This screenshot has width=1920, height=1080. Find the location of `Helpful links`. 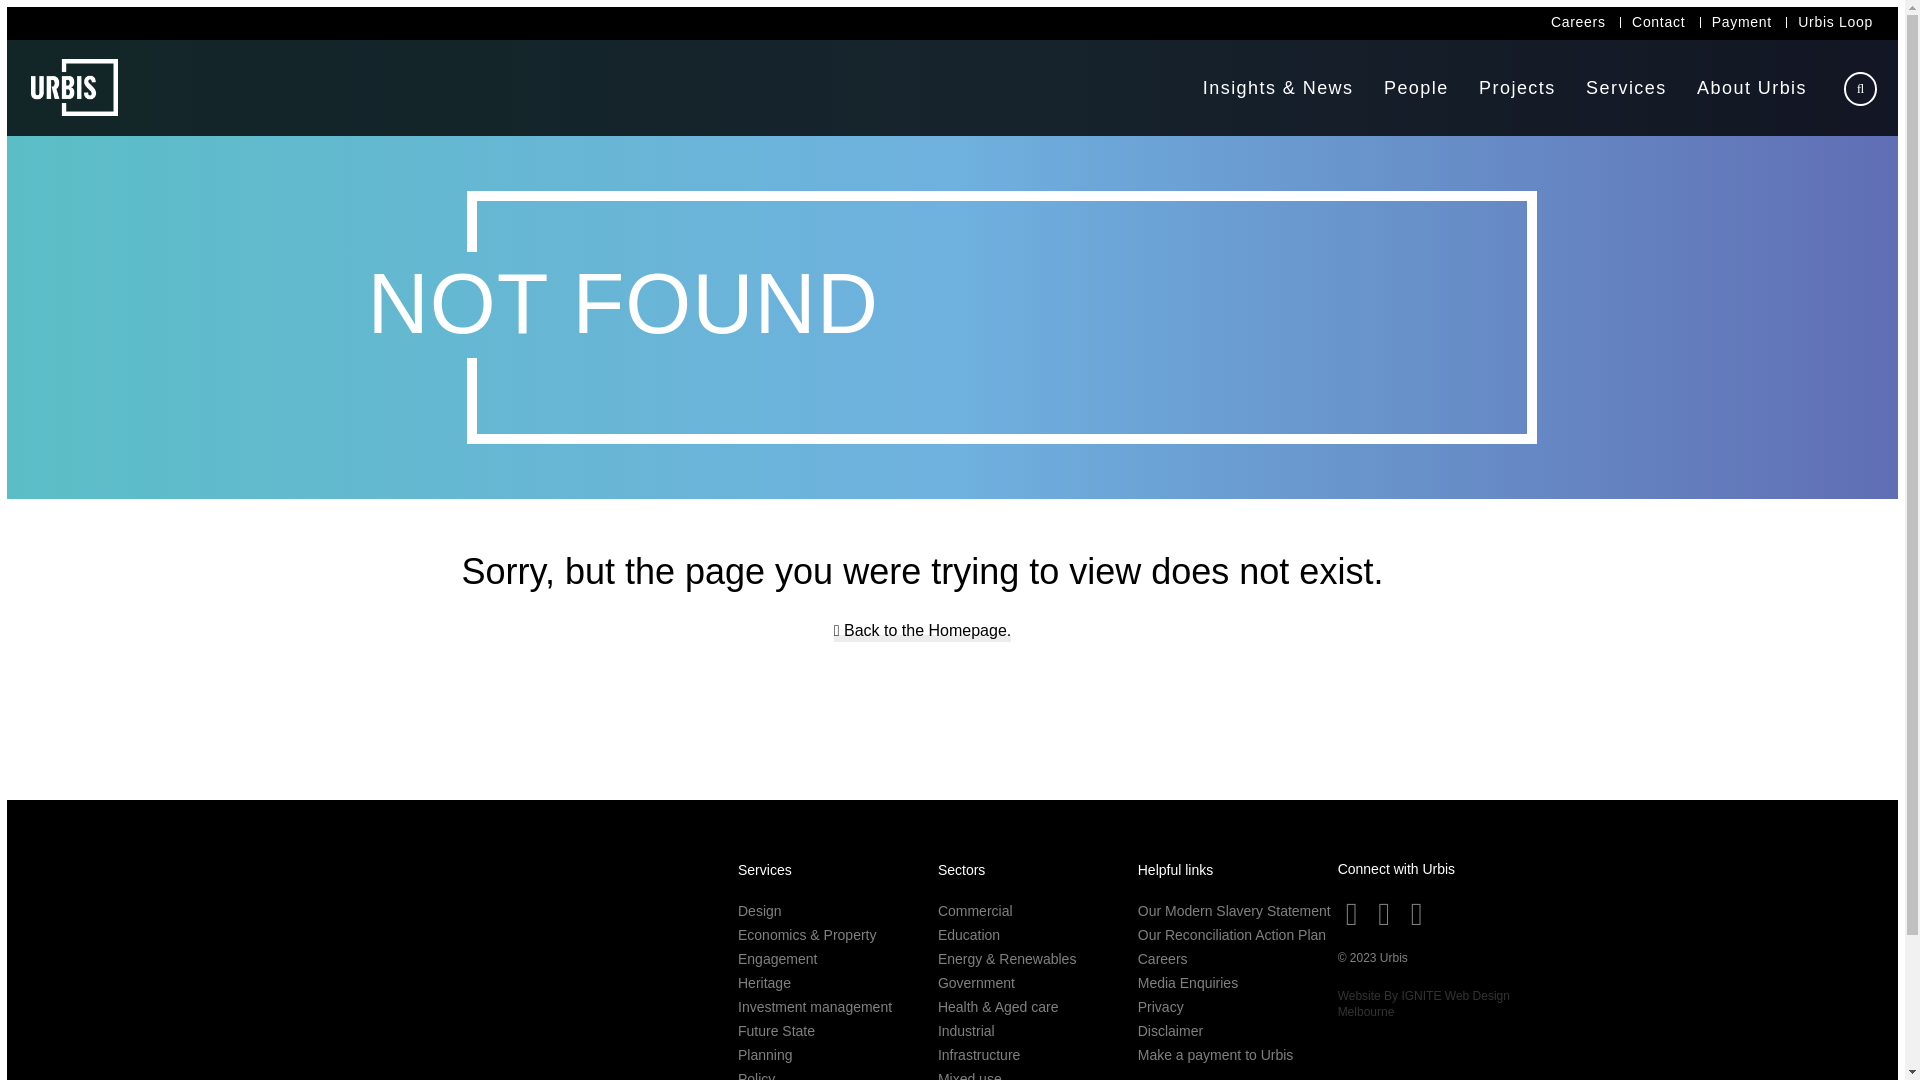

Helpful links is located at coordinates (1176, 870).